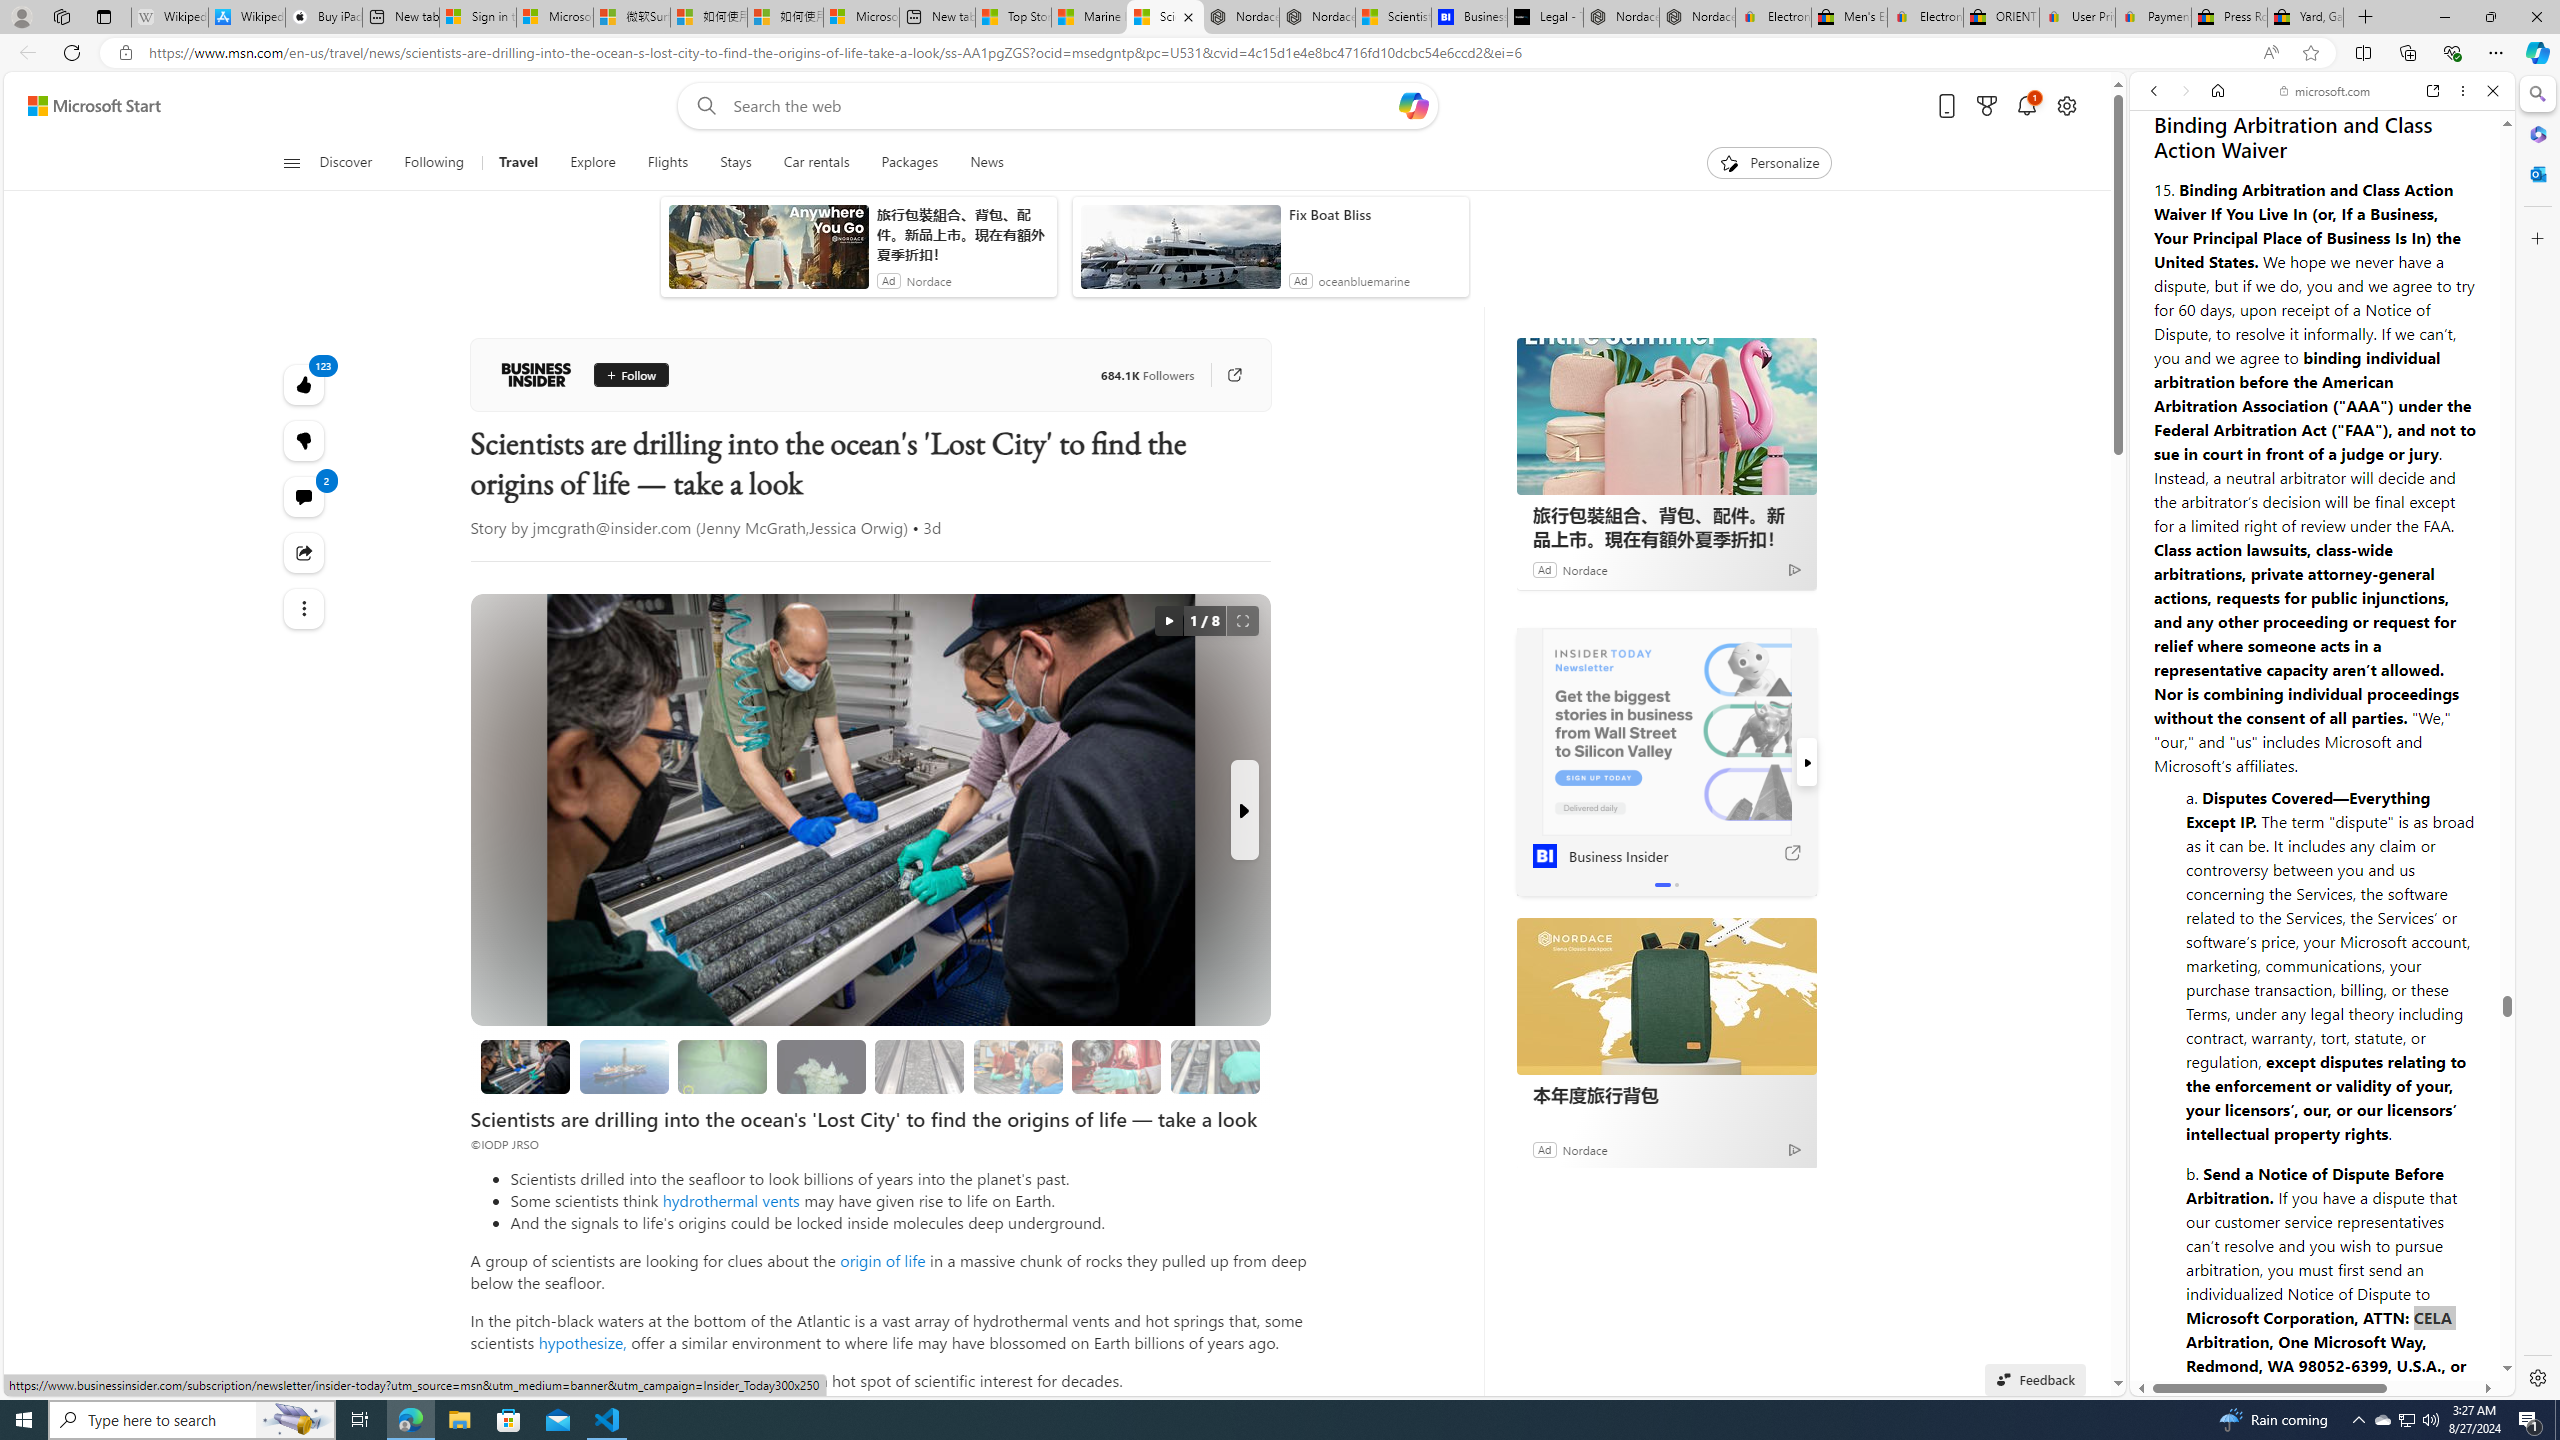  What do you see at coordinates (668, 163) in the screenshot?
I see `Flights` at bounding box center [668, 163].